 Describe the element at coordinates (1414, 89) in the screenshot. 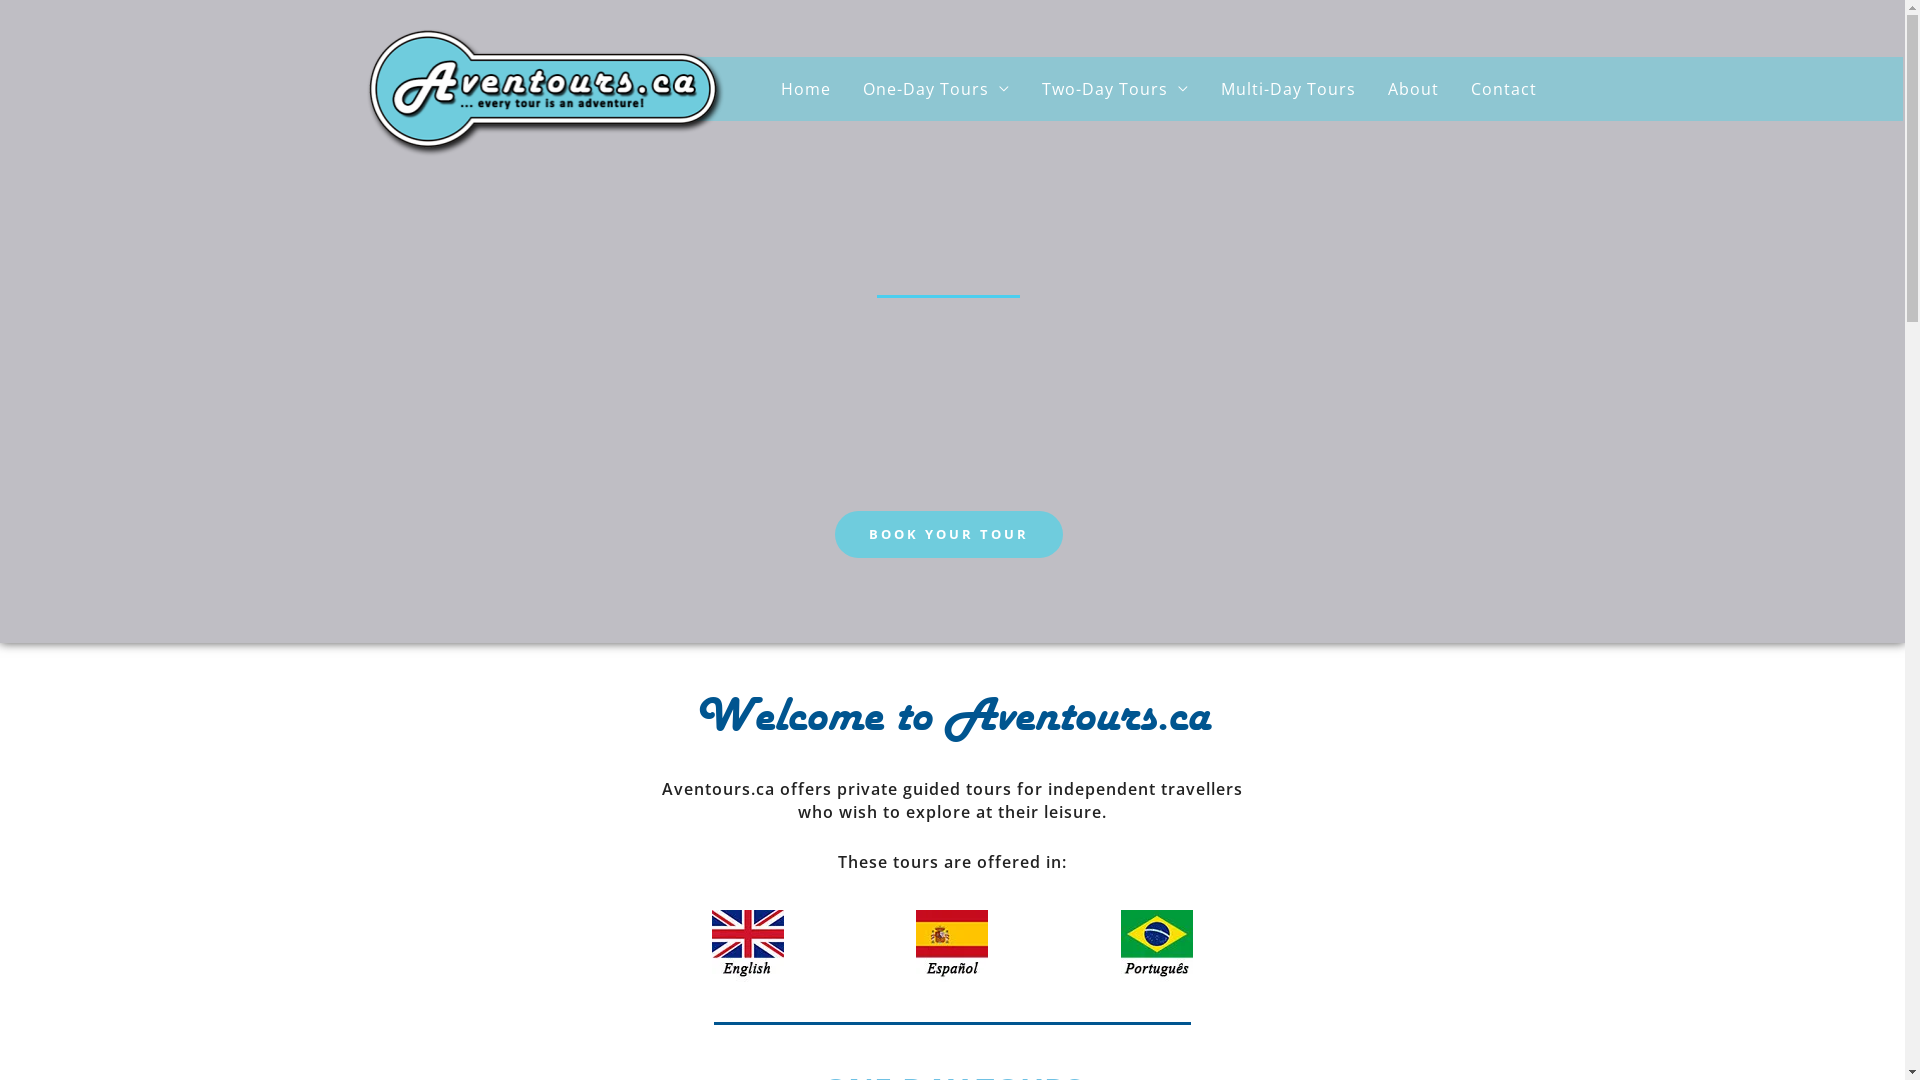

I see `About` at that location.